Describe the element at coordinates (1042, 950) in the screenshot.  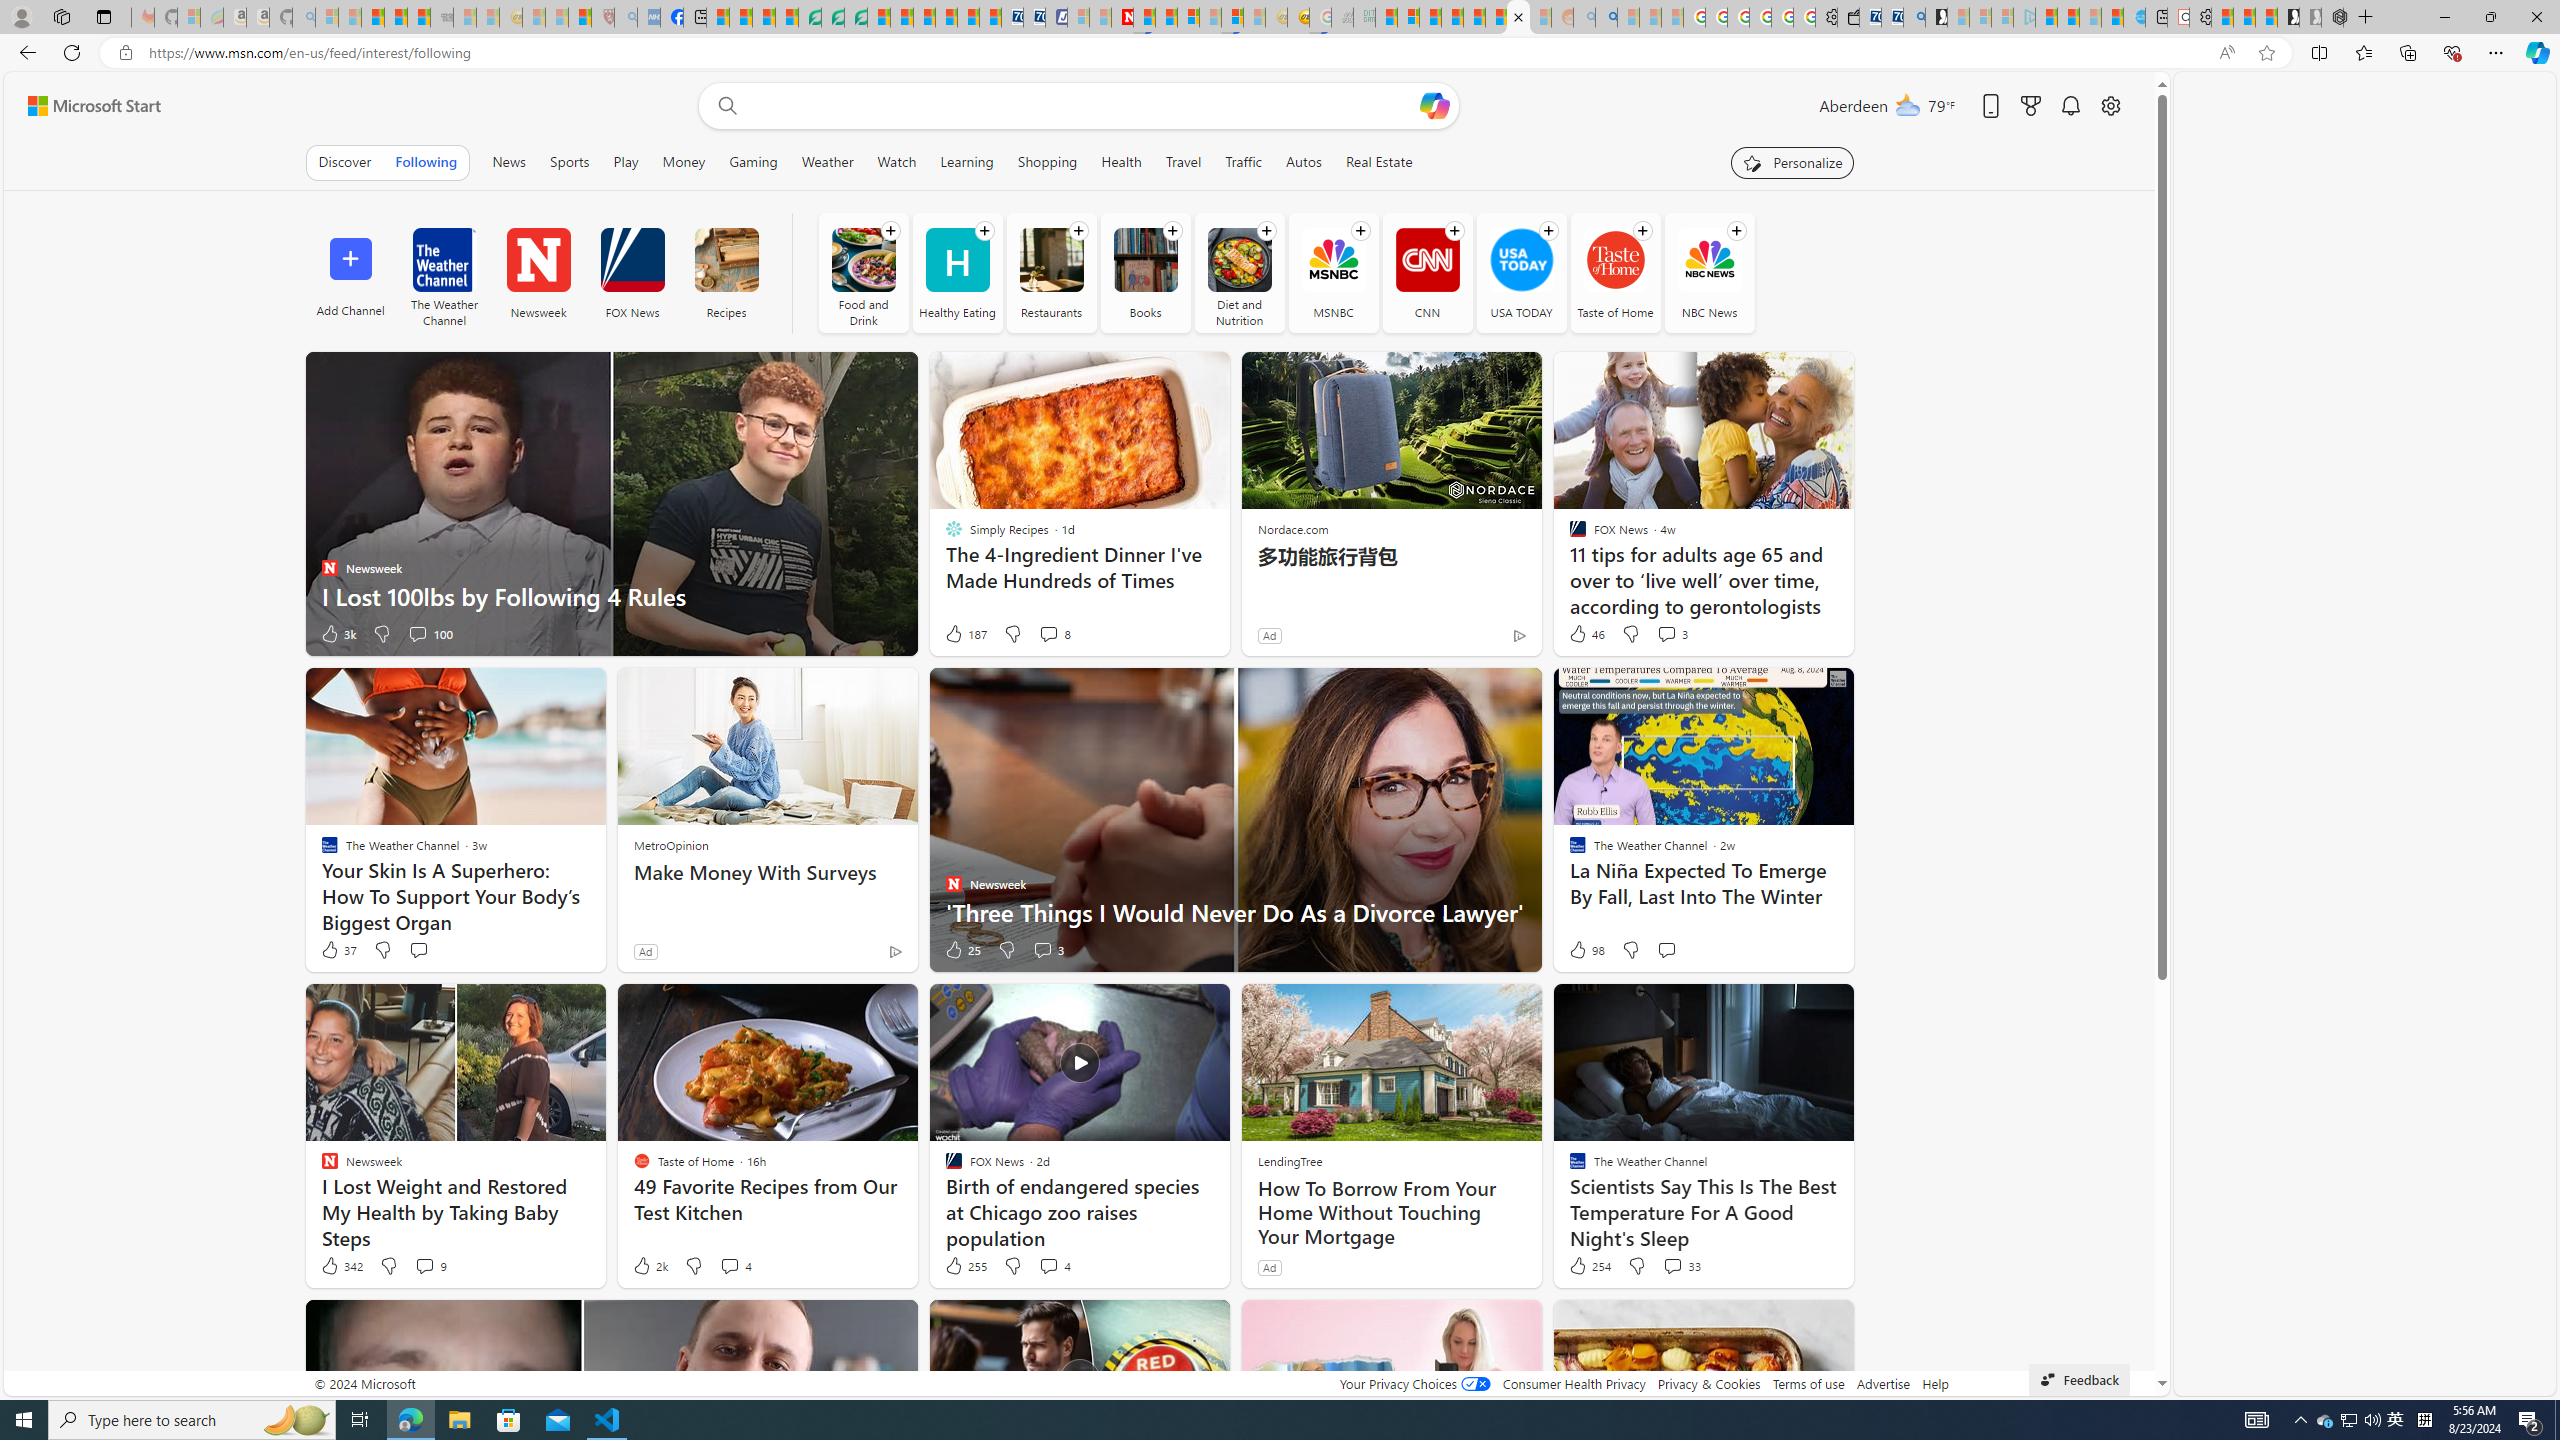
I see `View comments 3 Comment` at that location.